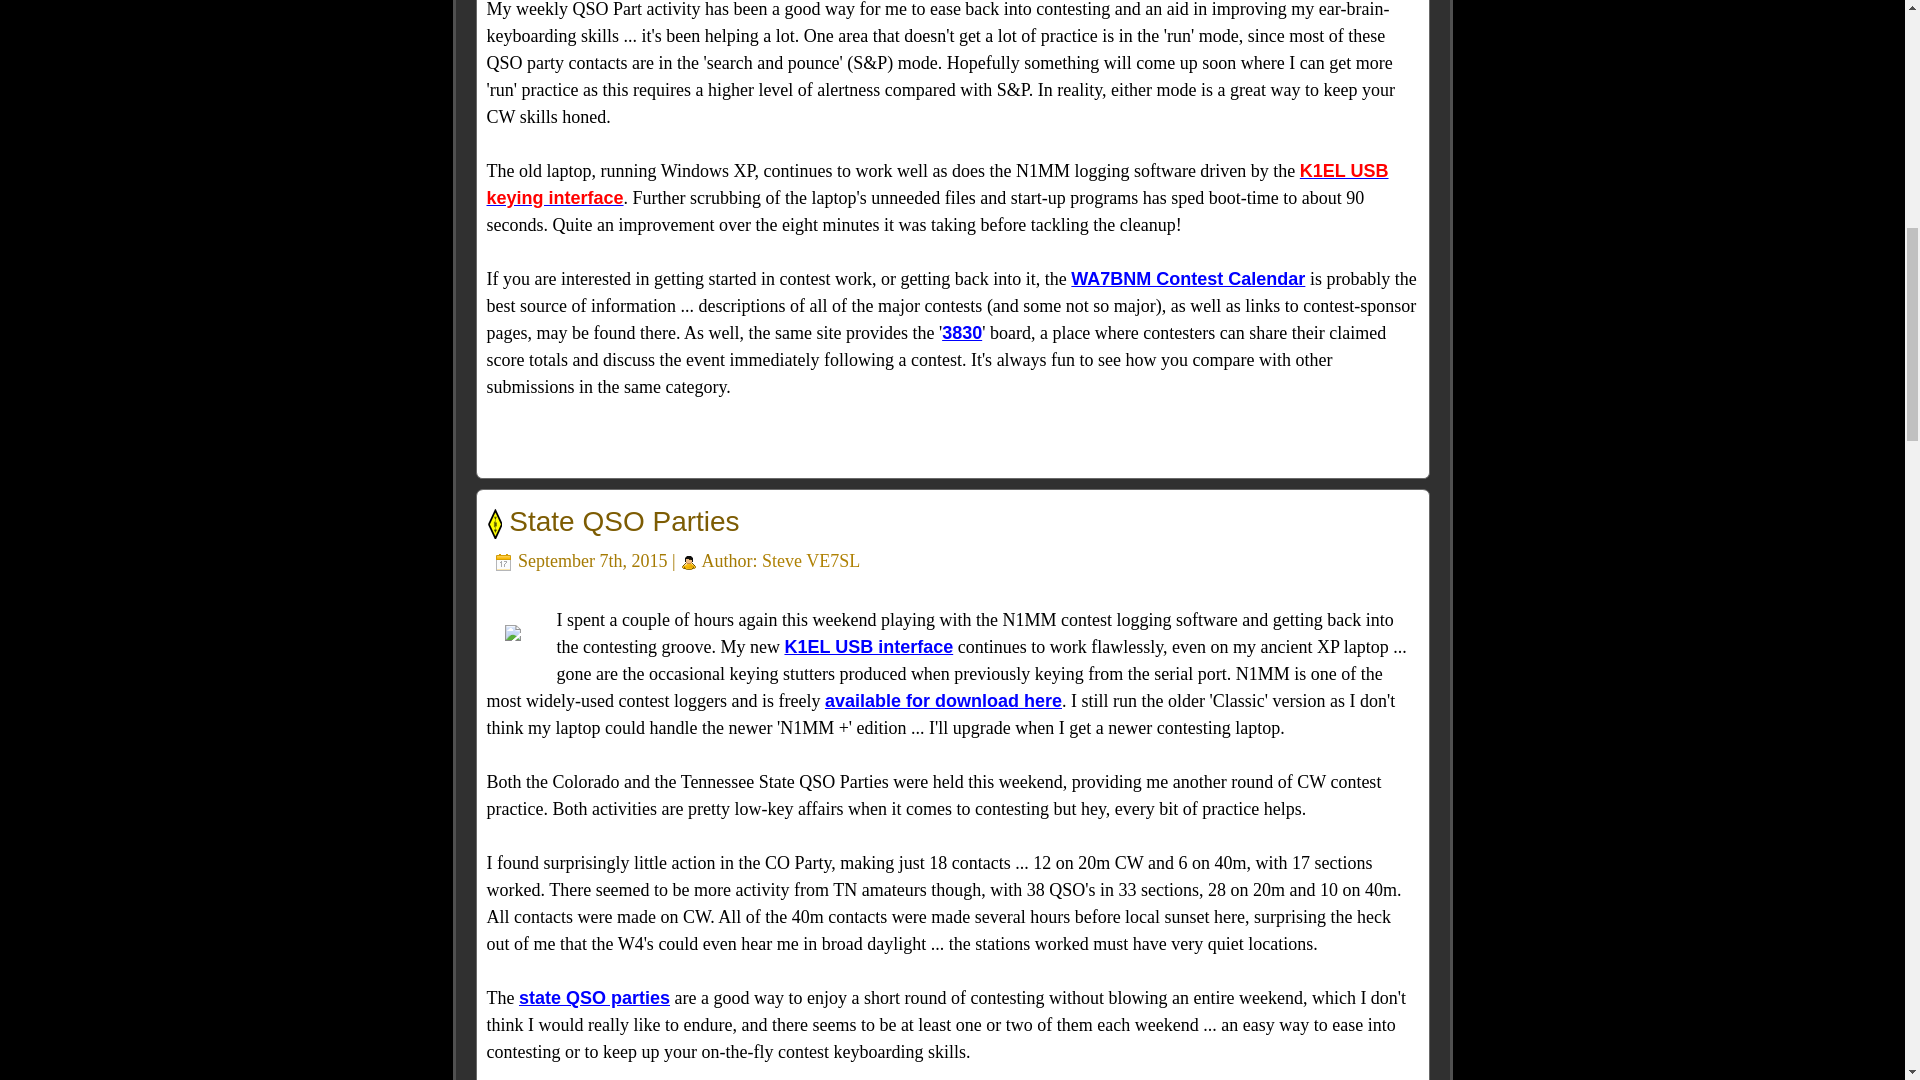 This screenshot has height=1080, width=1920. What do you see at coordinates (936, 184) in the screenshot?
I see `K1EL USB keying interface` at bounding box center [936, 184].